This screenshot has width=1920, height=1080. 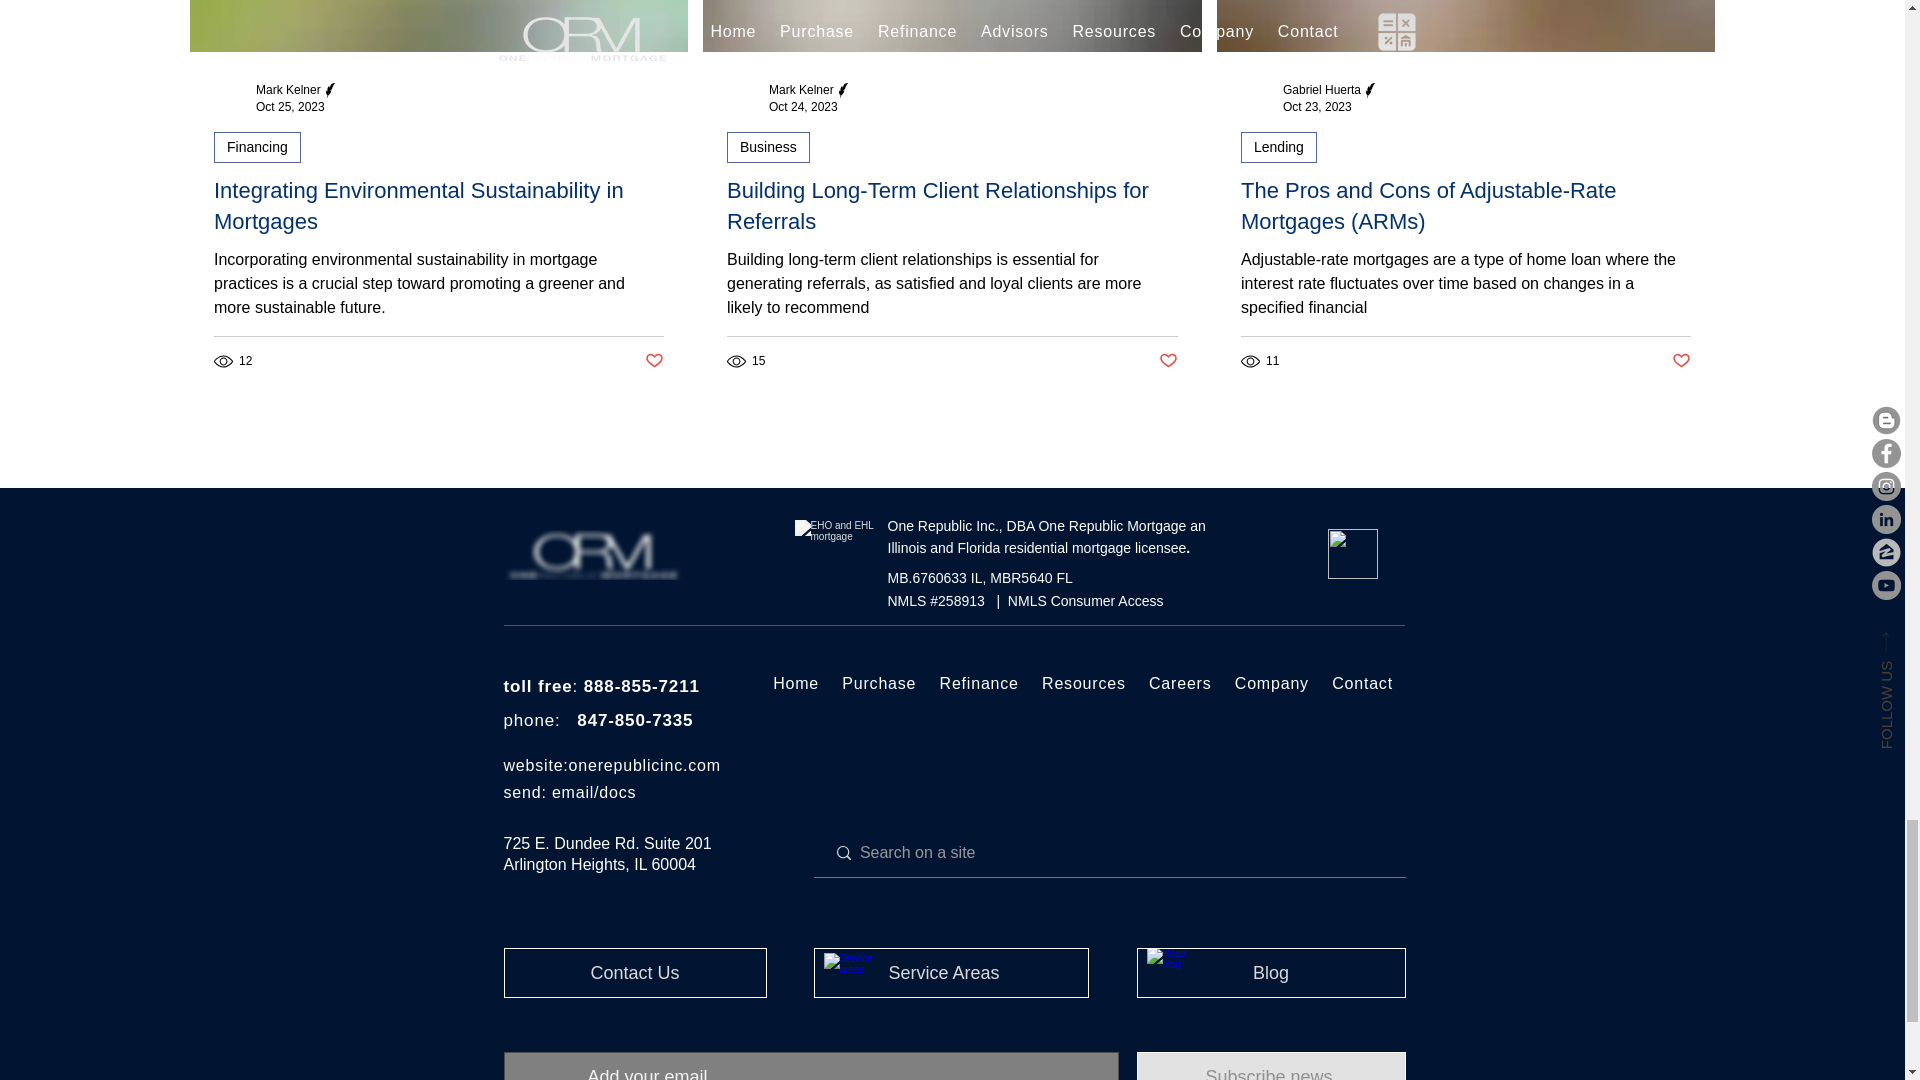 What do you see at coordinates (290, 107) in the screenshot?
I see `Oct 25, 2023` at bounding box center [290, 107].